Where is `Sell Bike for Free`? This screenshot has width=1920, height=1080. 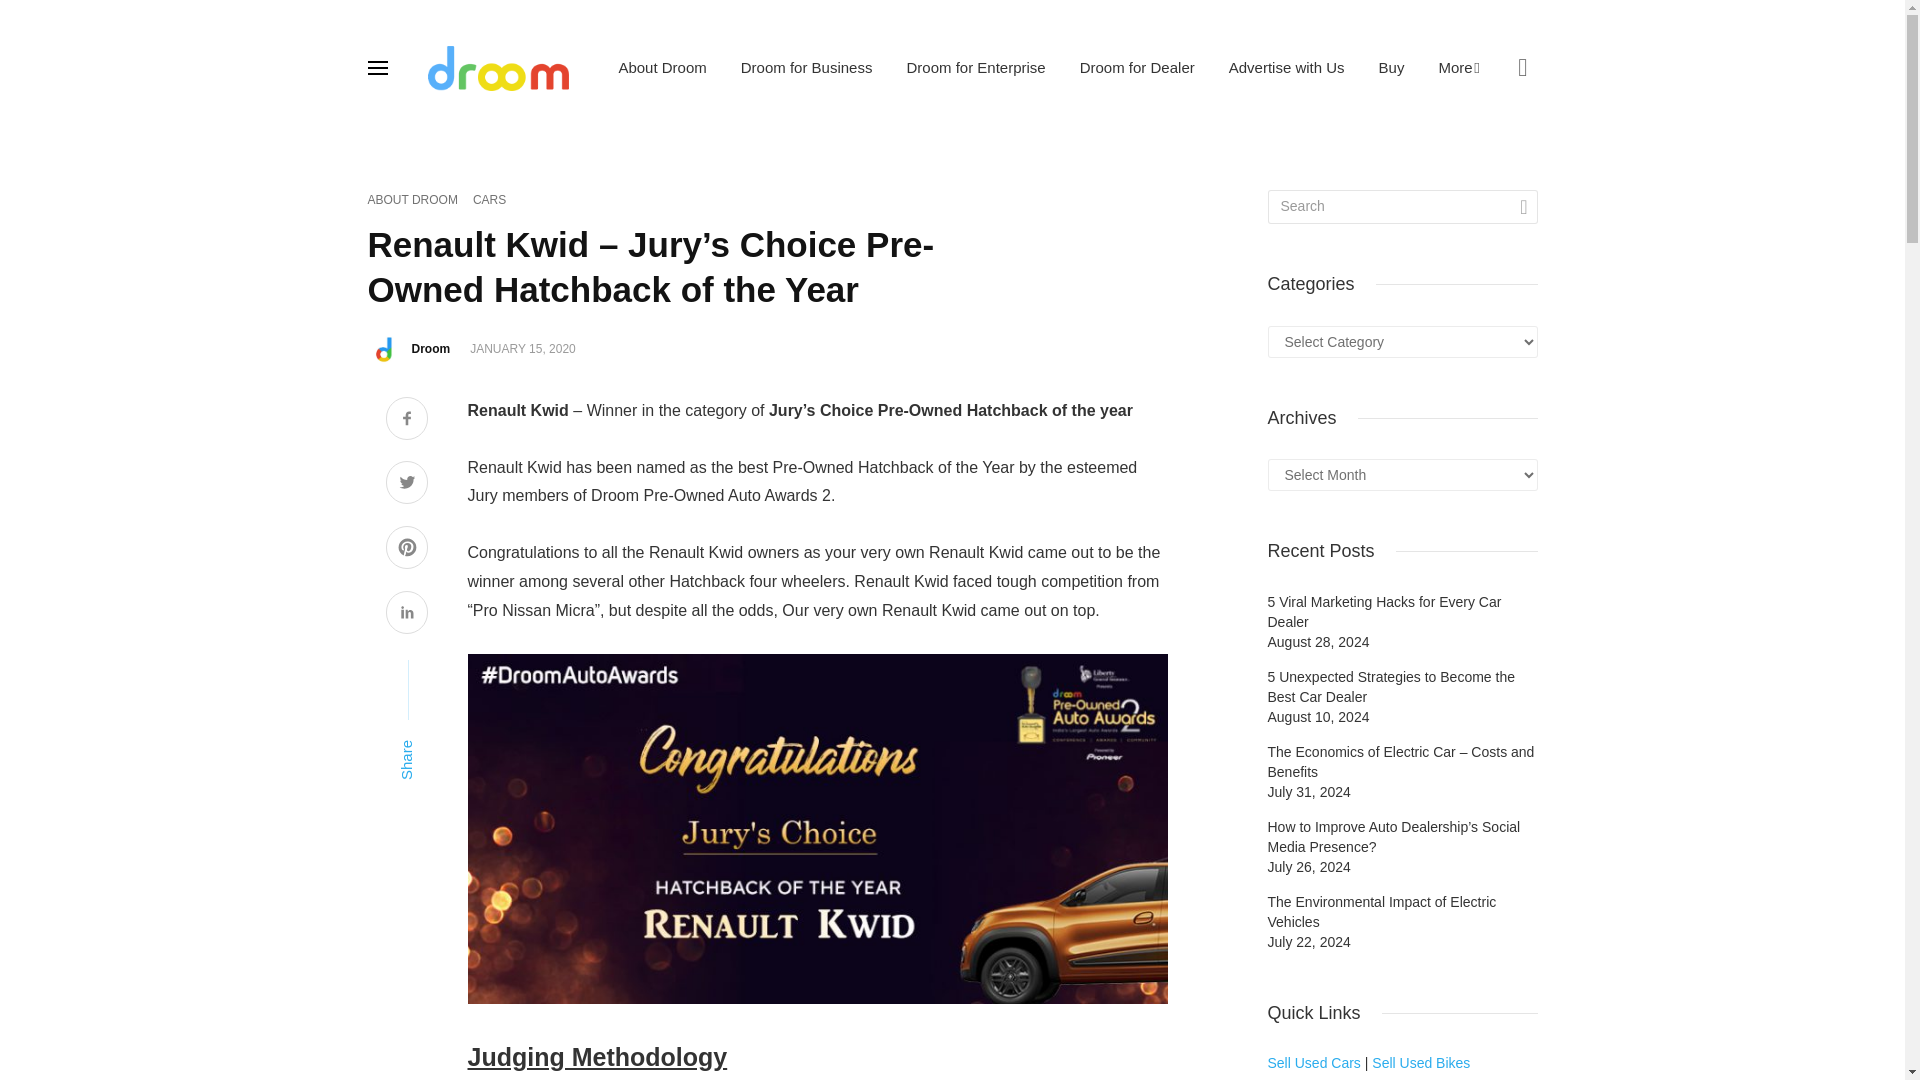
Sell Bike for Free is located at coordinates (1421, 1063).